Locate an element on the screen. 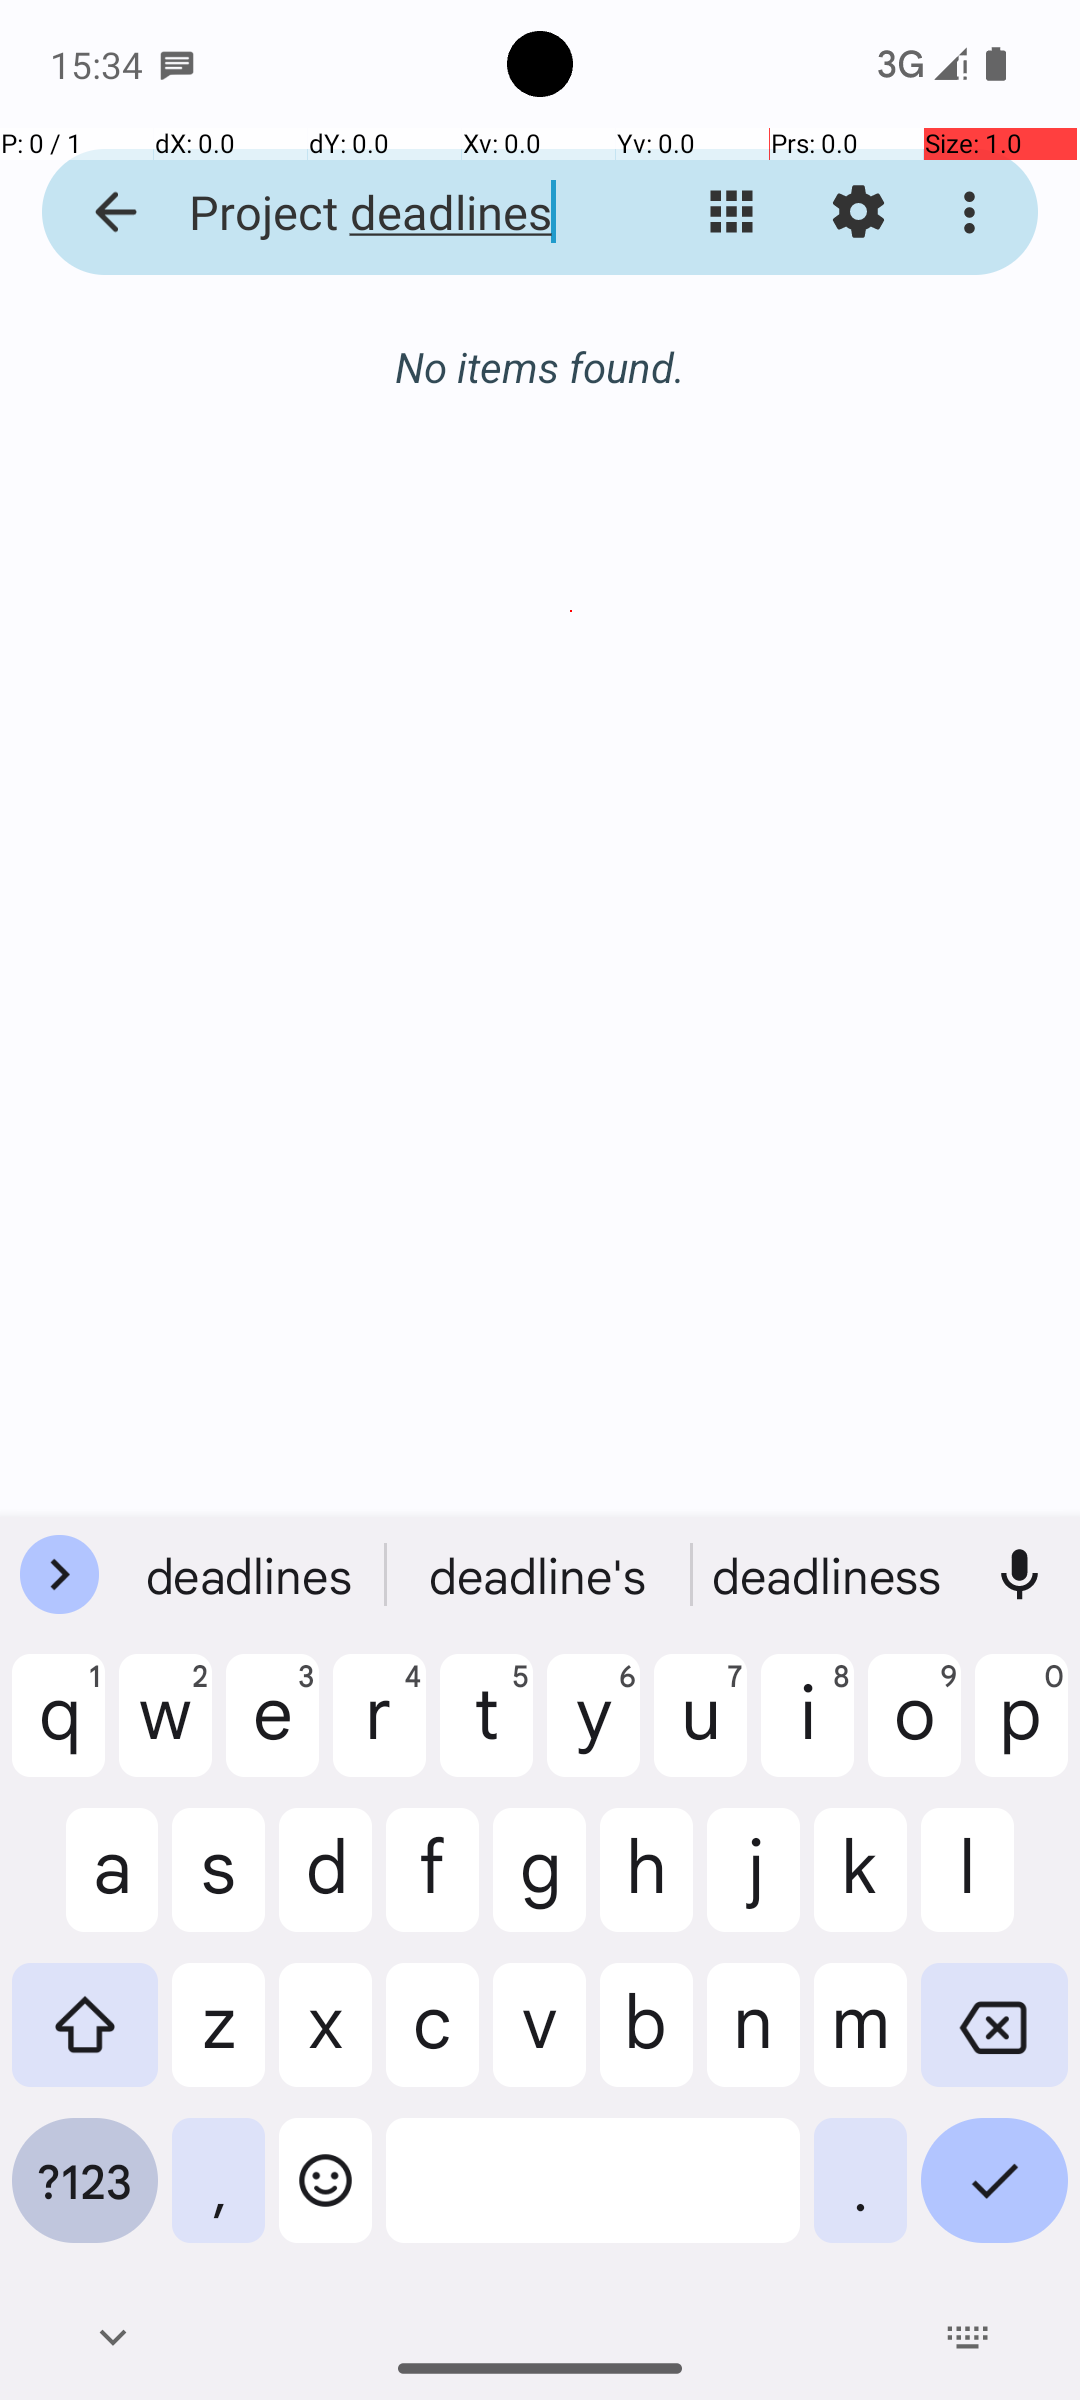 The height and width of the screenshot is (2400, 1080). 16:15 - 18:45 is located at coordinates (212, 871).